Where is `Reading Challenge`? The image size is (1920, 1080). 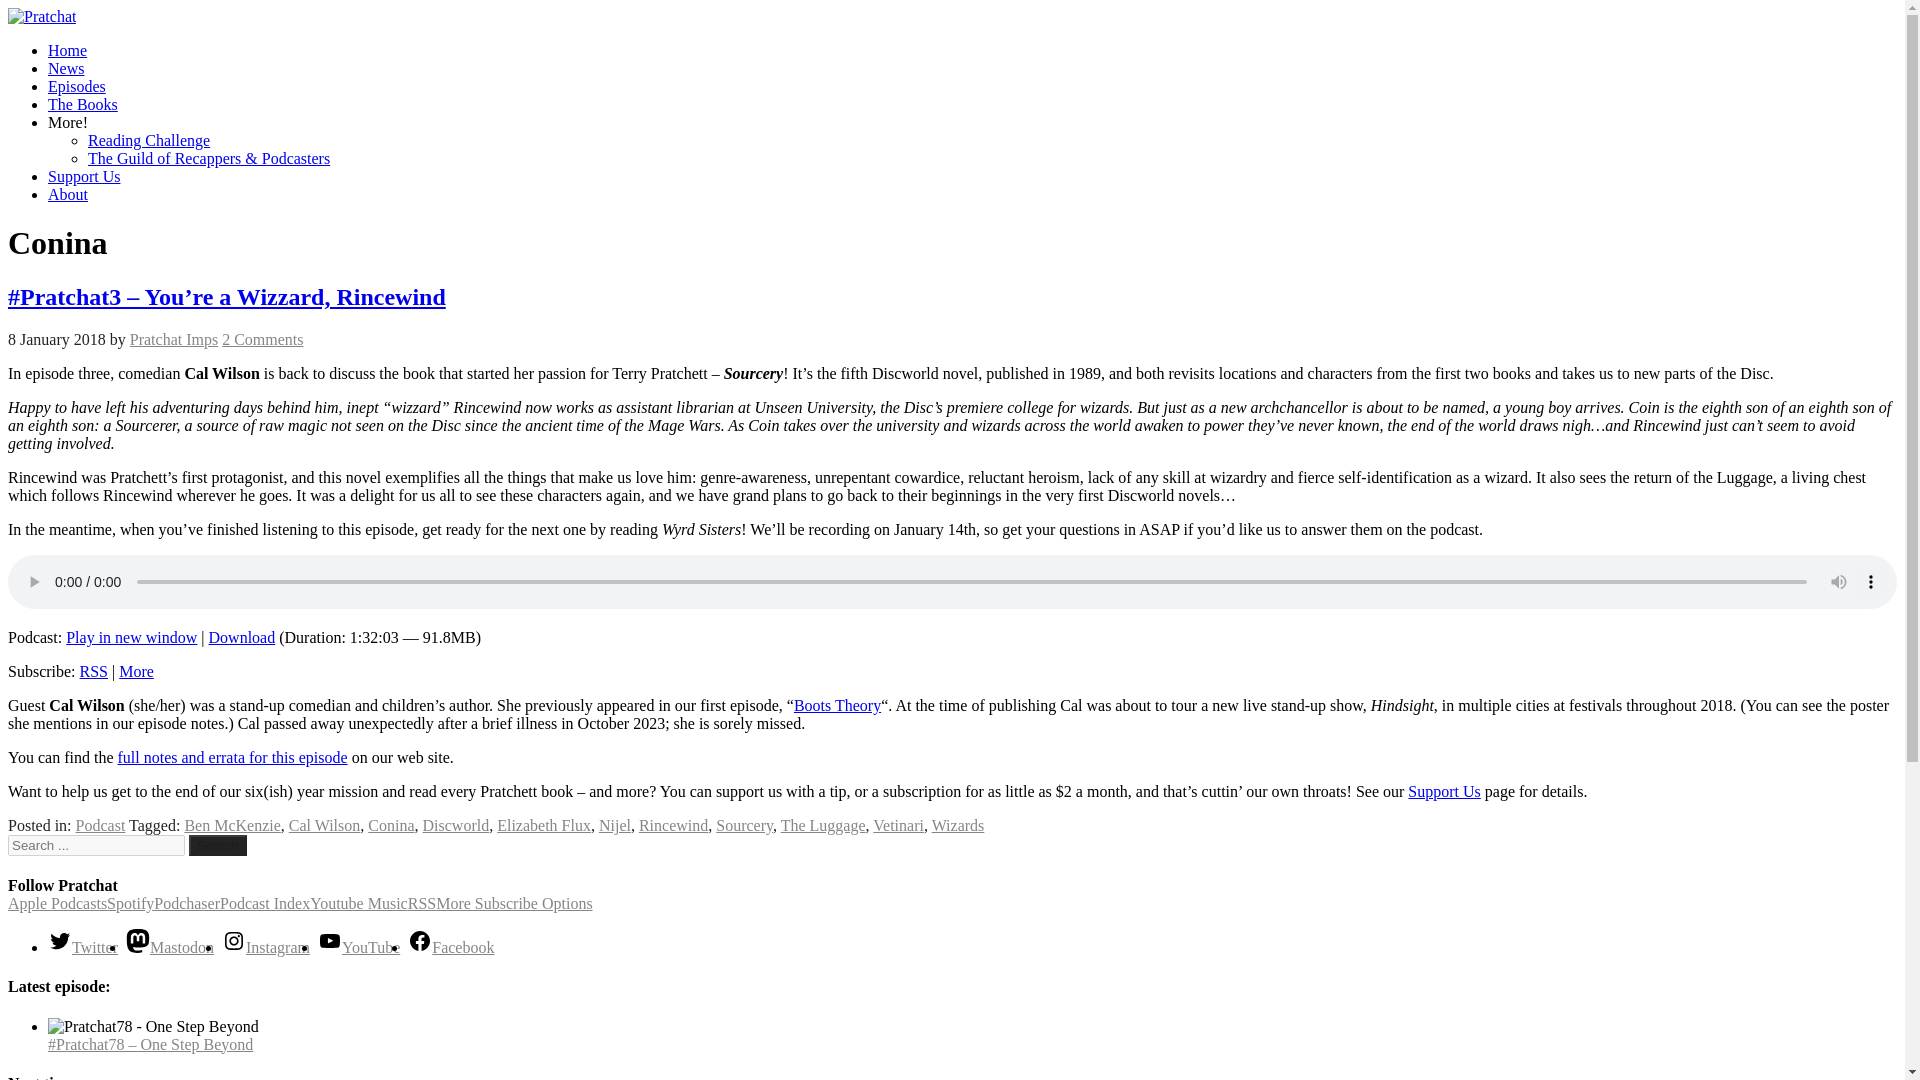 Reading Challenge is located at coordinates (148, 140).